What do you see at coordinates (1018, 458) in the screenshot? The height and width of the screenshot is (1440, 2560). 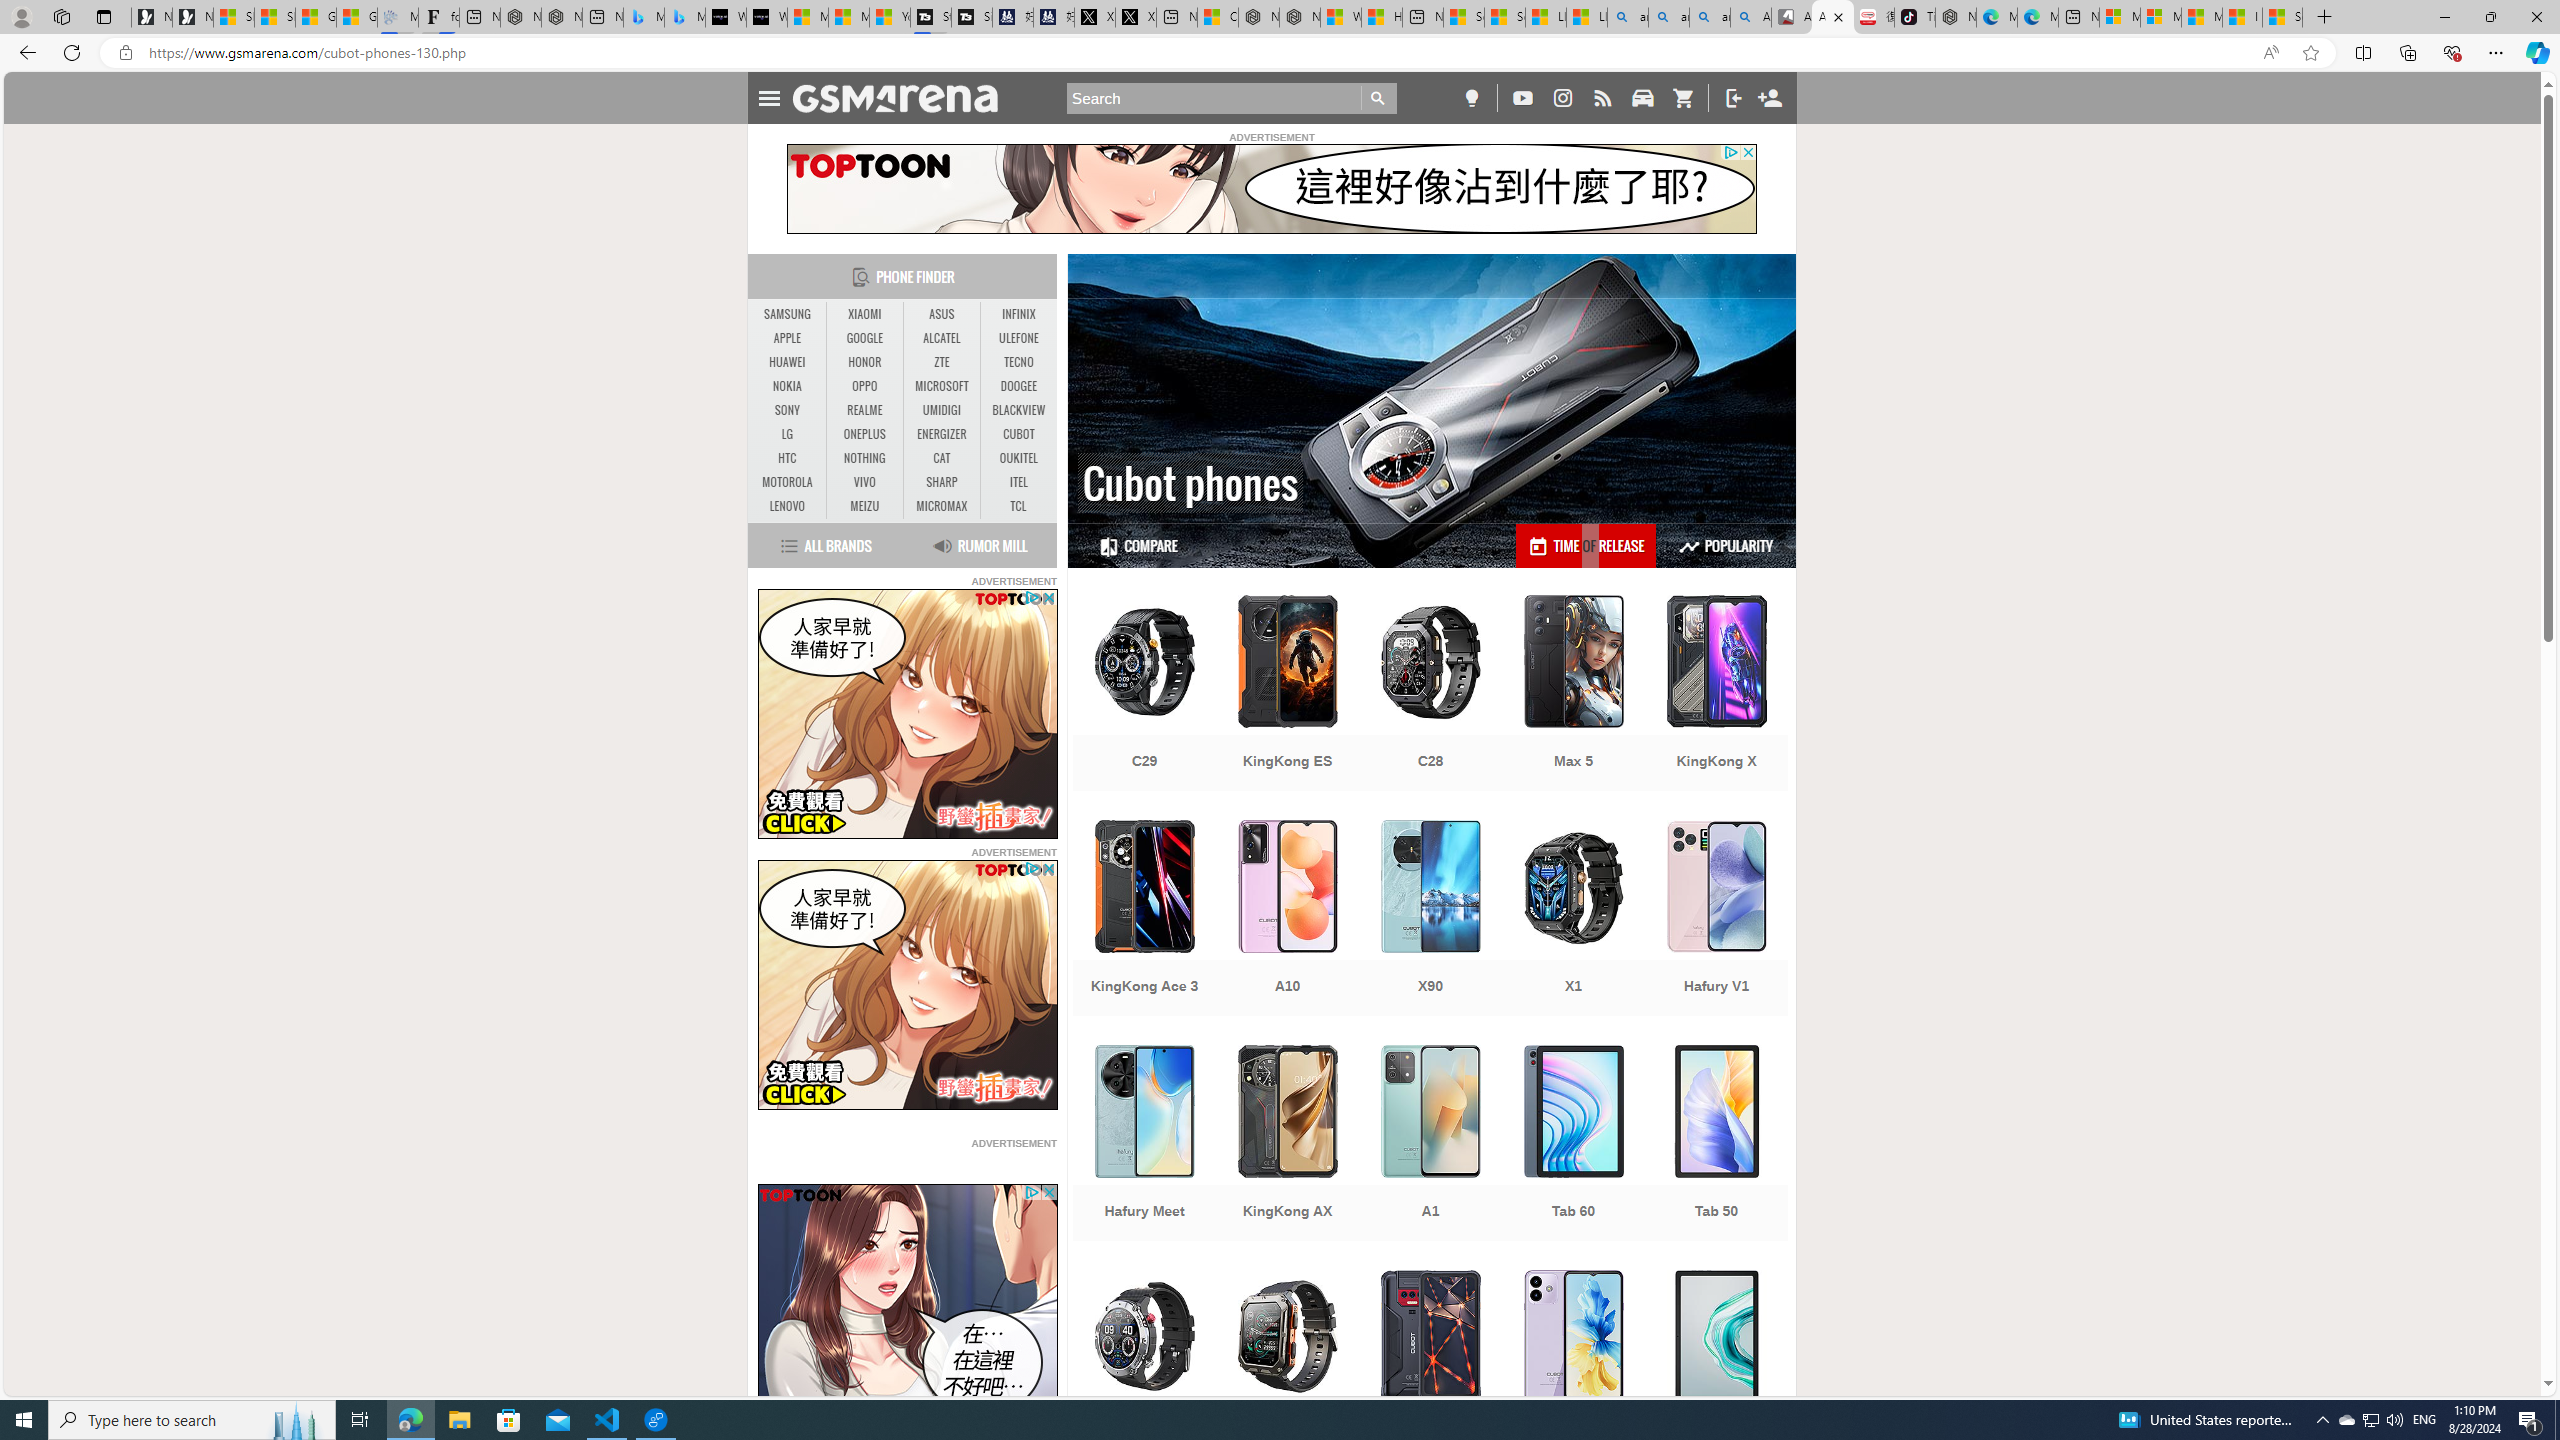 I see `OUKITEL` at bounding box center [1018, 458].